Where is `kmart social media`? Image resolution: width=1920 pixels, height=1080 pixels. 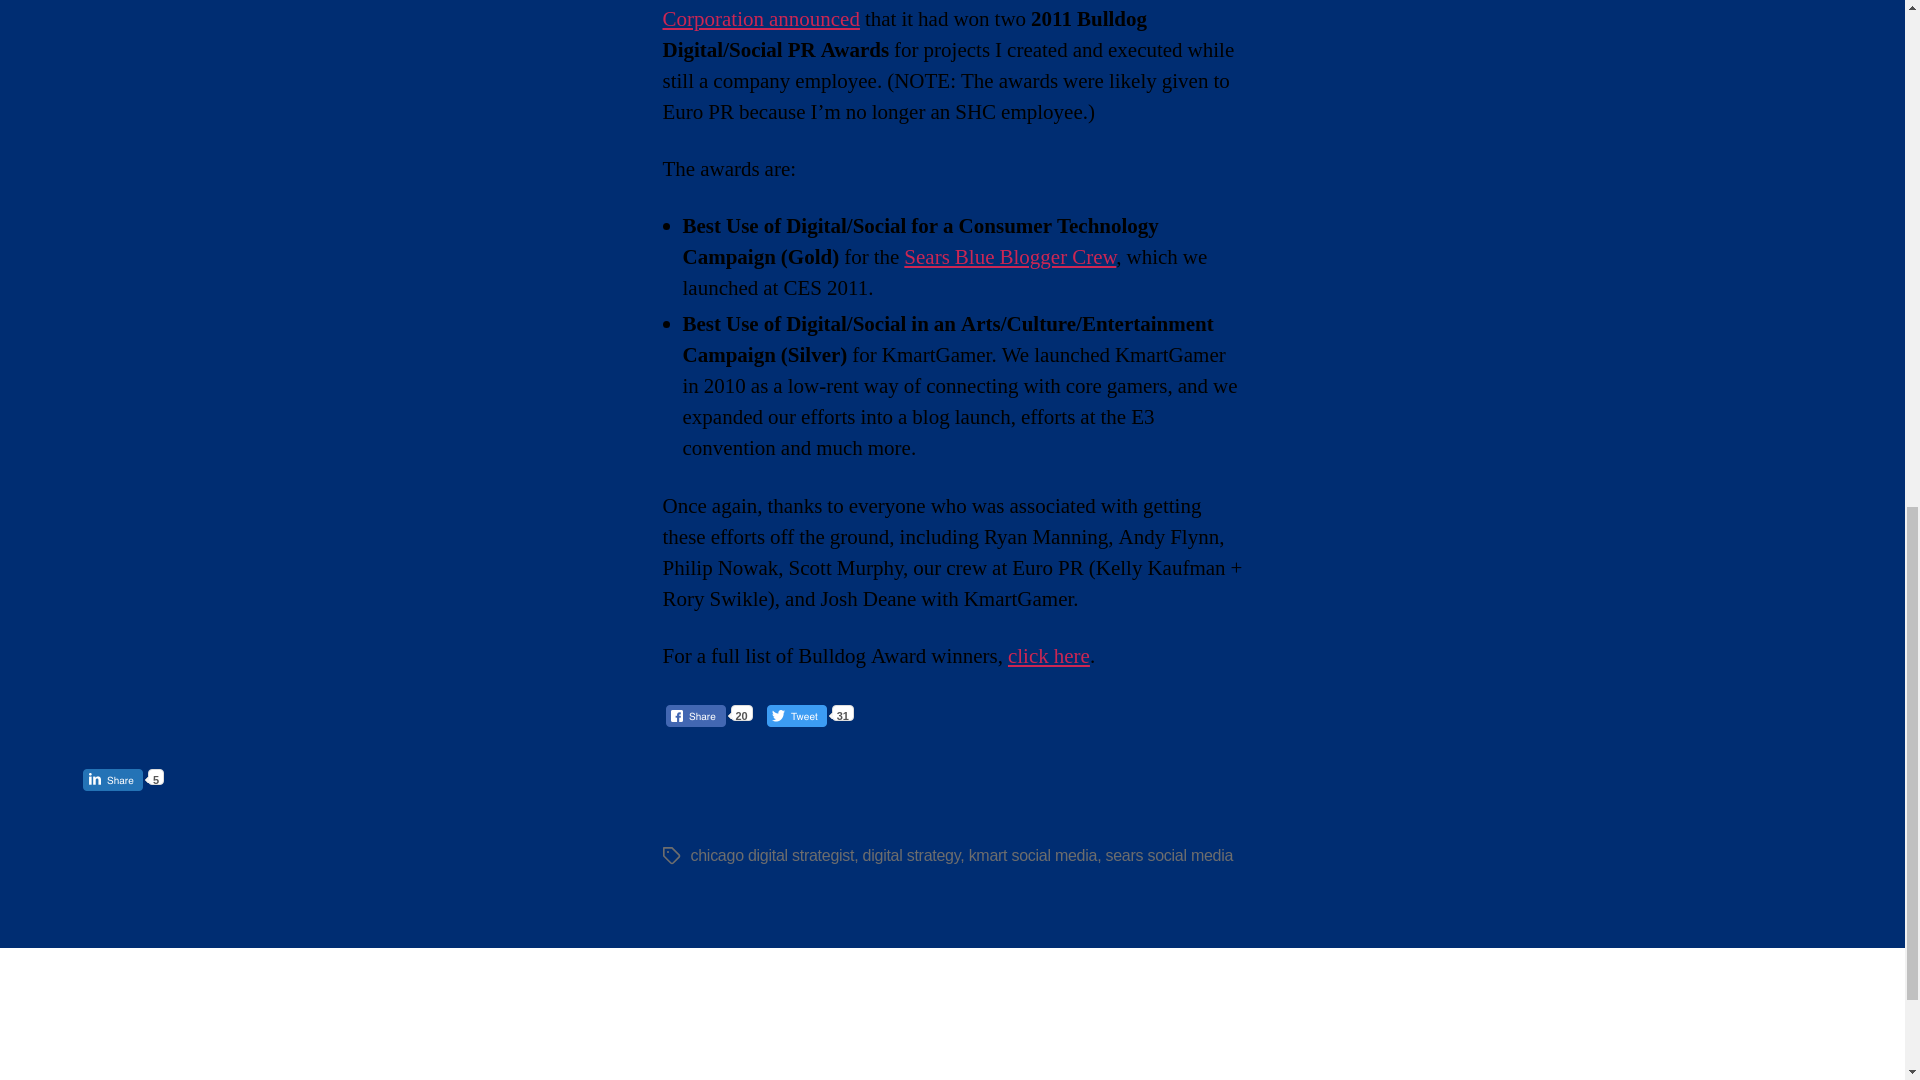
kmart social media is located at coordinates (1034, 854).